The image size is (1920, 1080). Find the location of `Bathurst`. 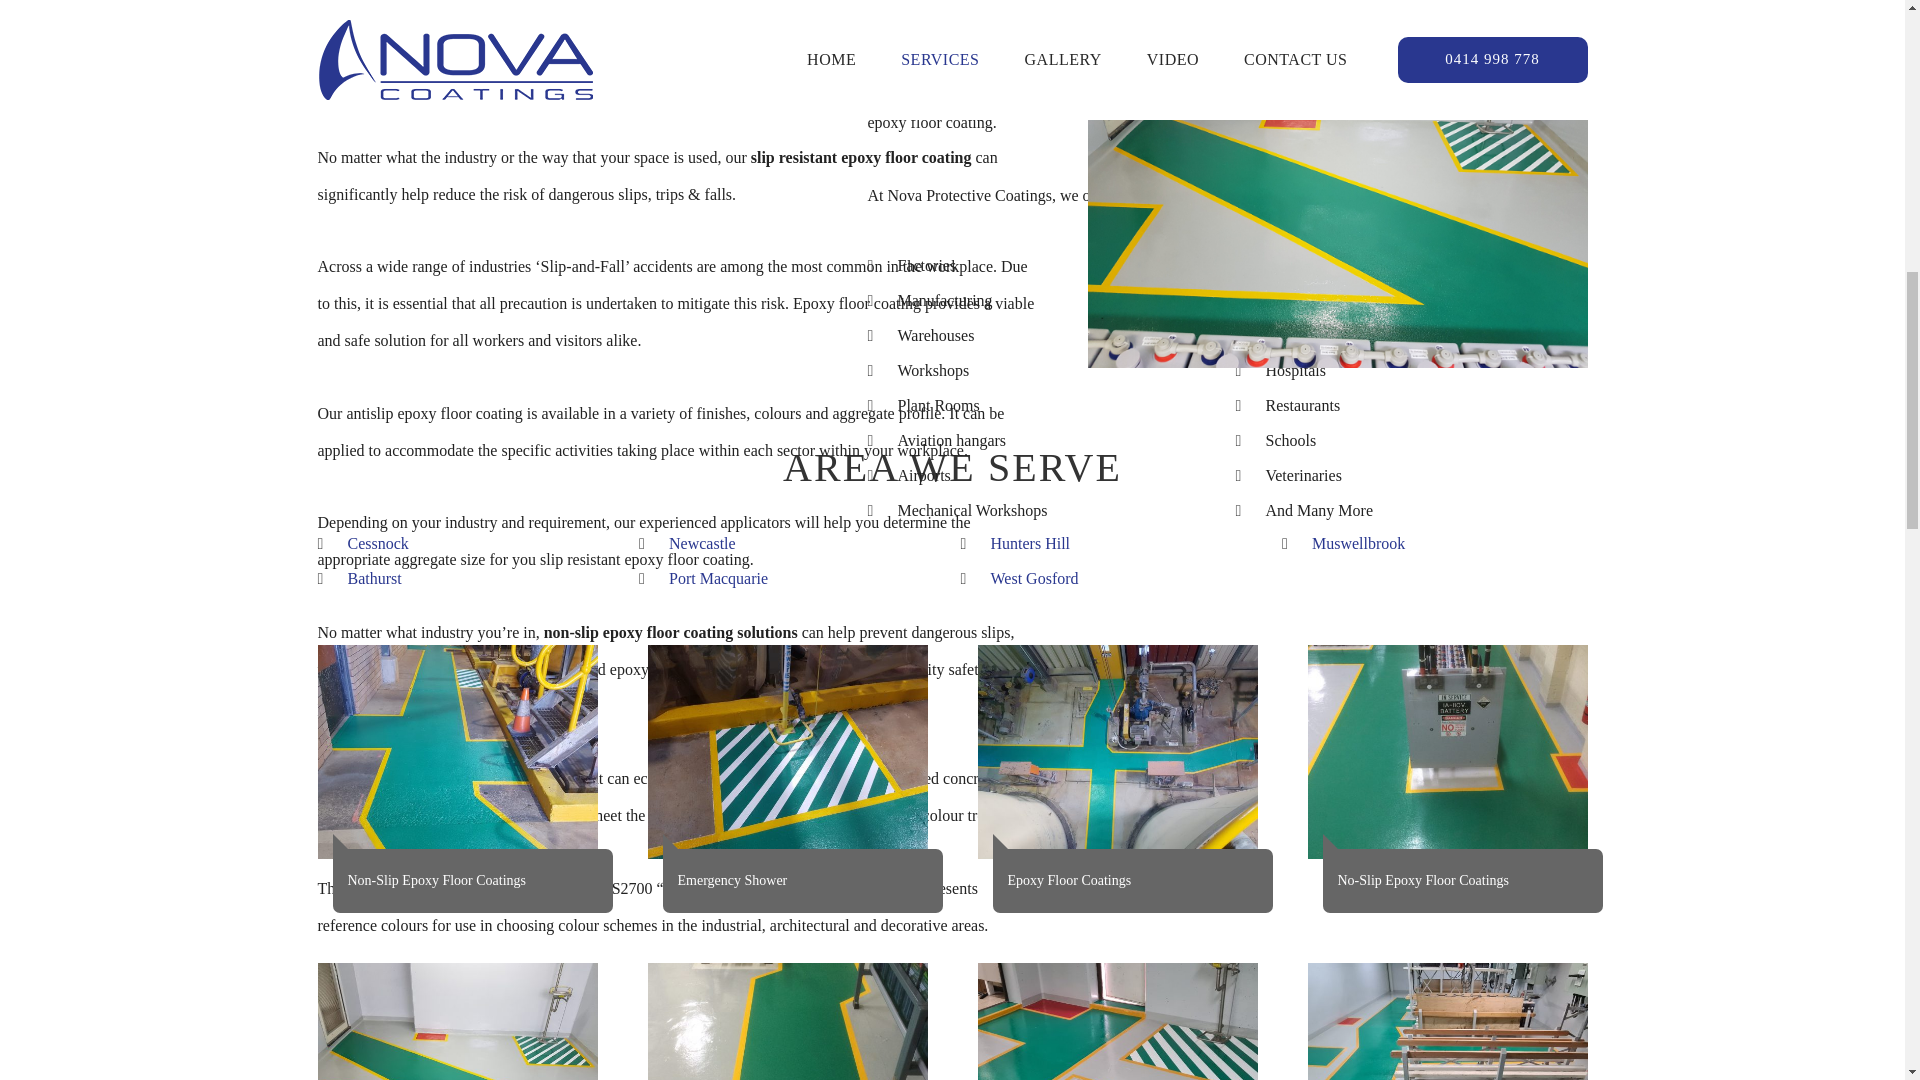

Bathurst is located at coordinates (374, 578).